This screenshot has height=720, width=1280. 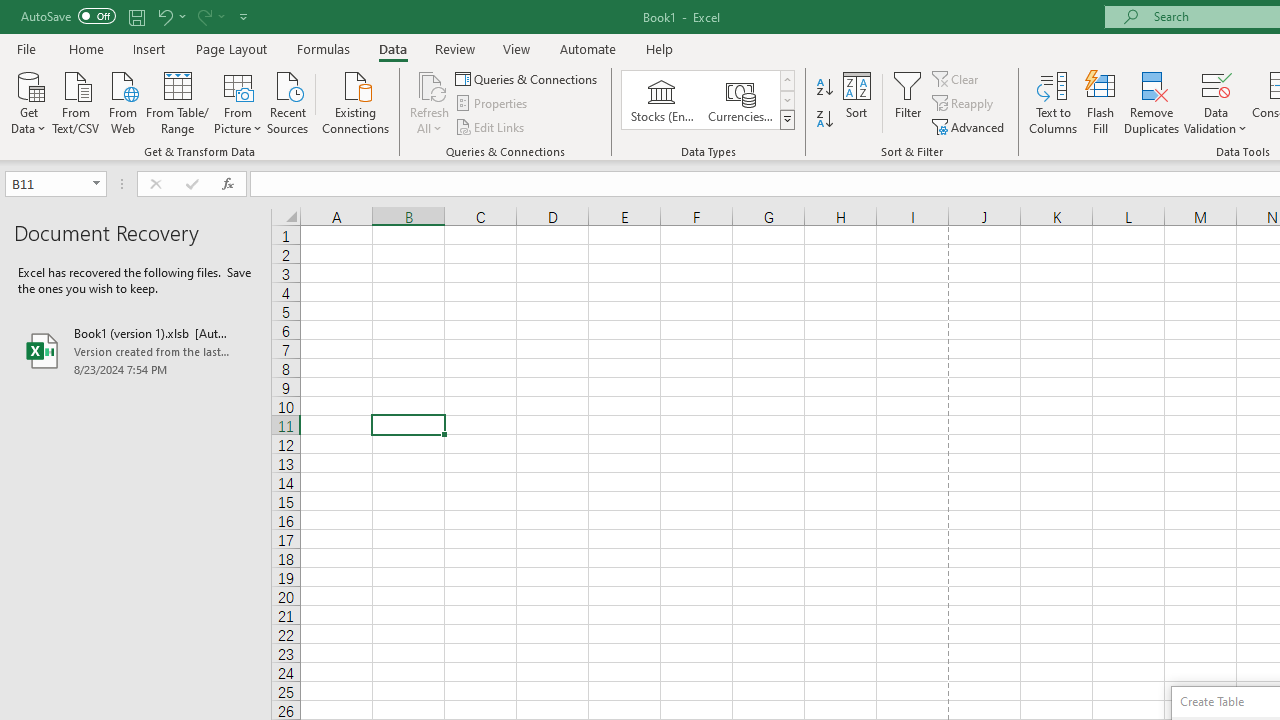 I want to click on From Table/Range, so click(x=178, y=101).